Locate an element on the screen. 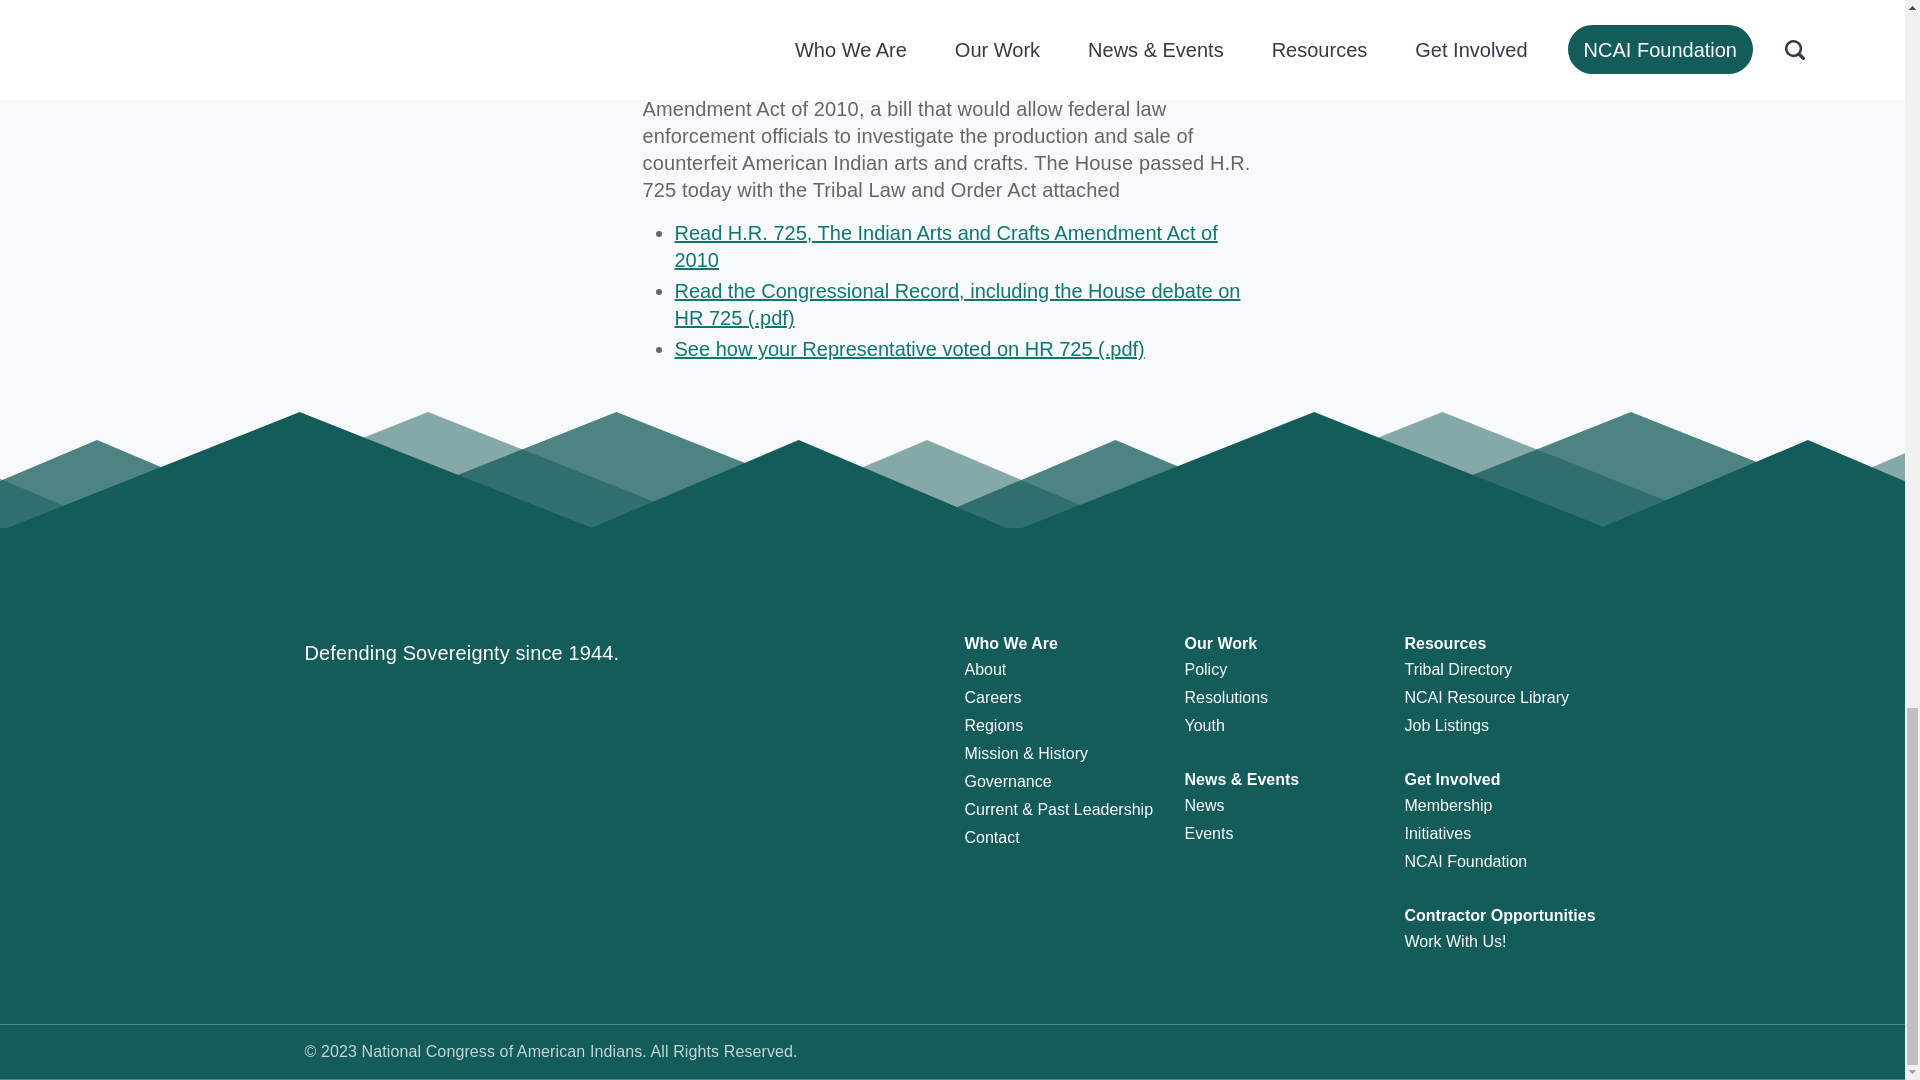  Contact is located at coordinates (991, 837).